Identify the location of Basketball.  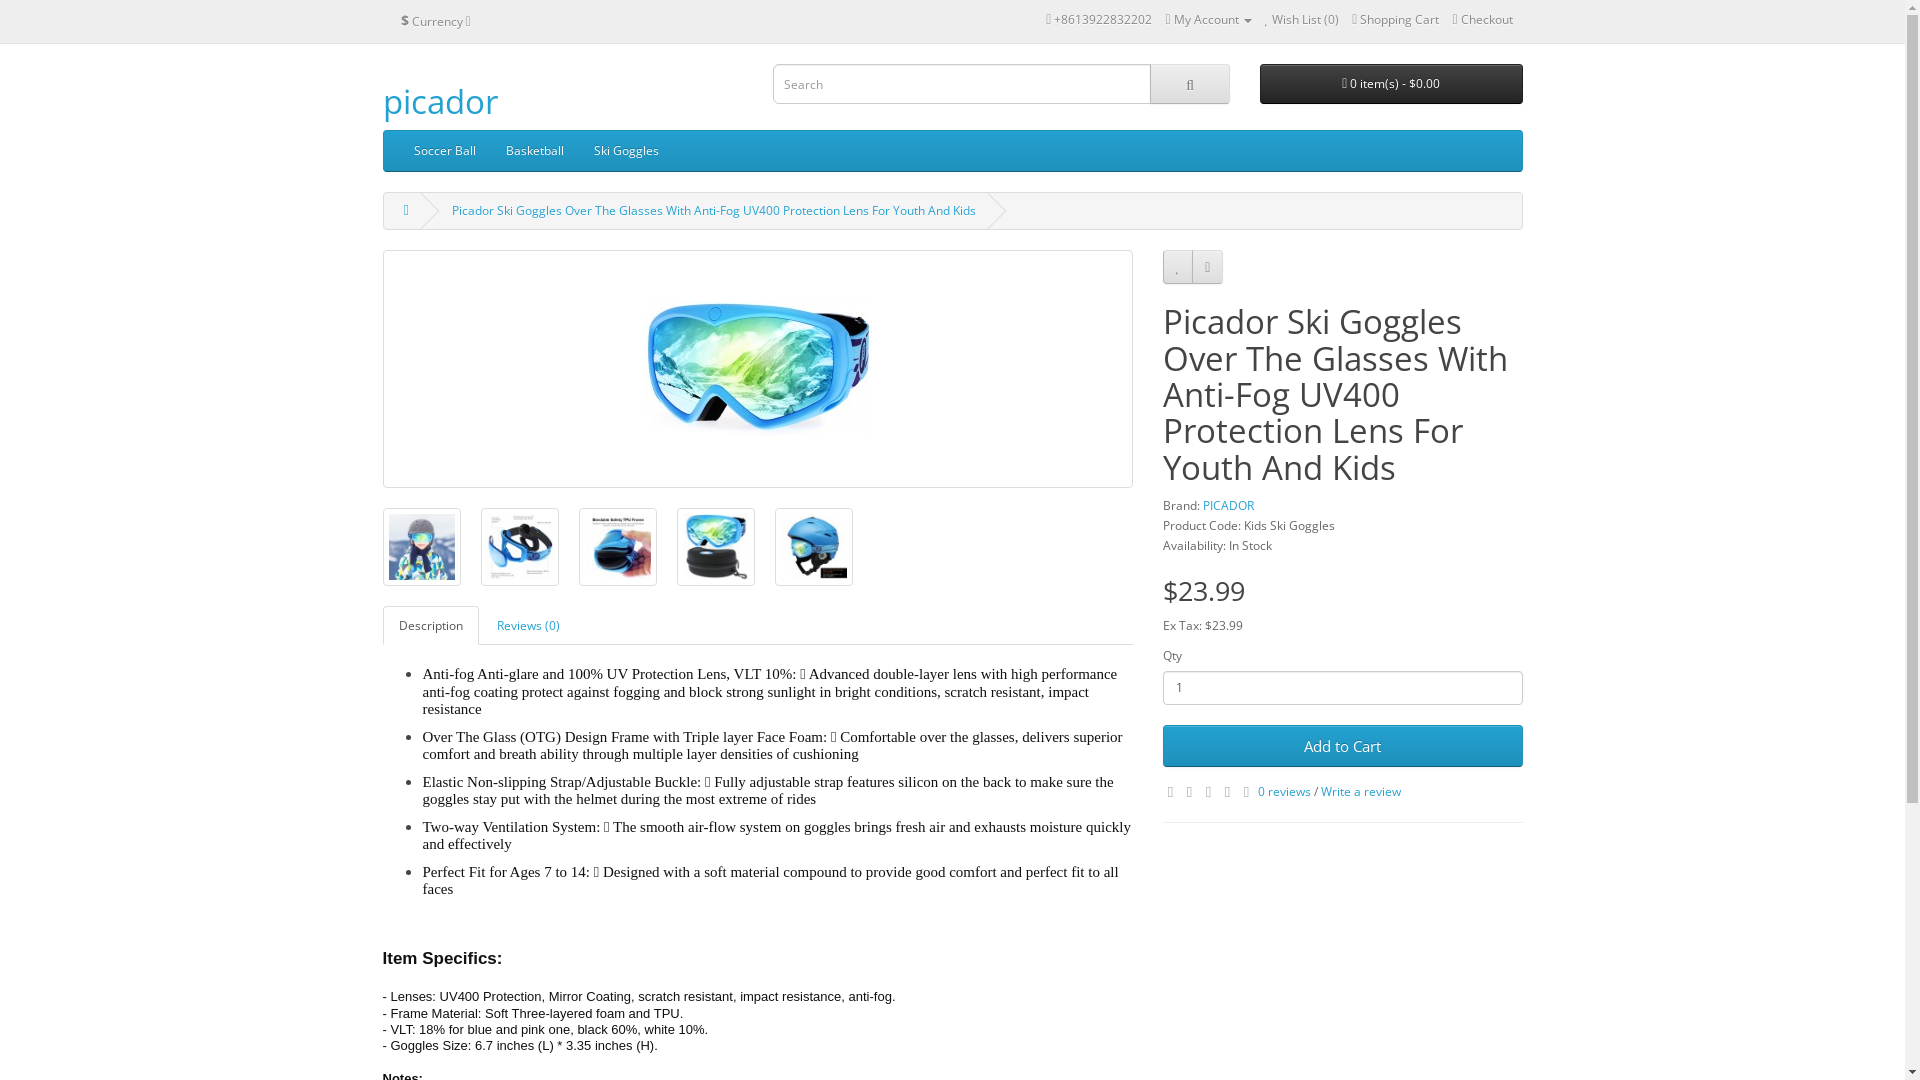
(534, 151).